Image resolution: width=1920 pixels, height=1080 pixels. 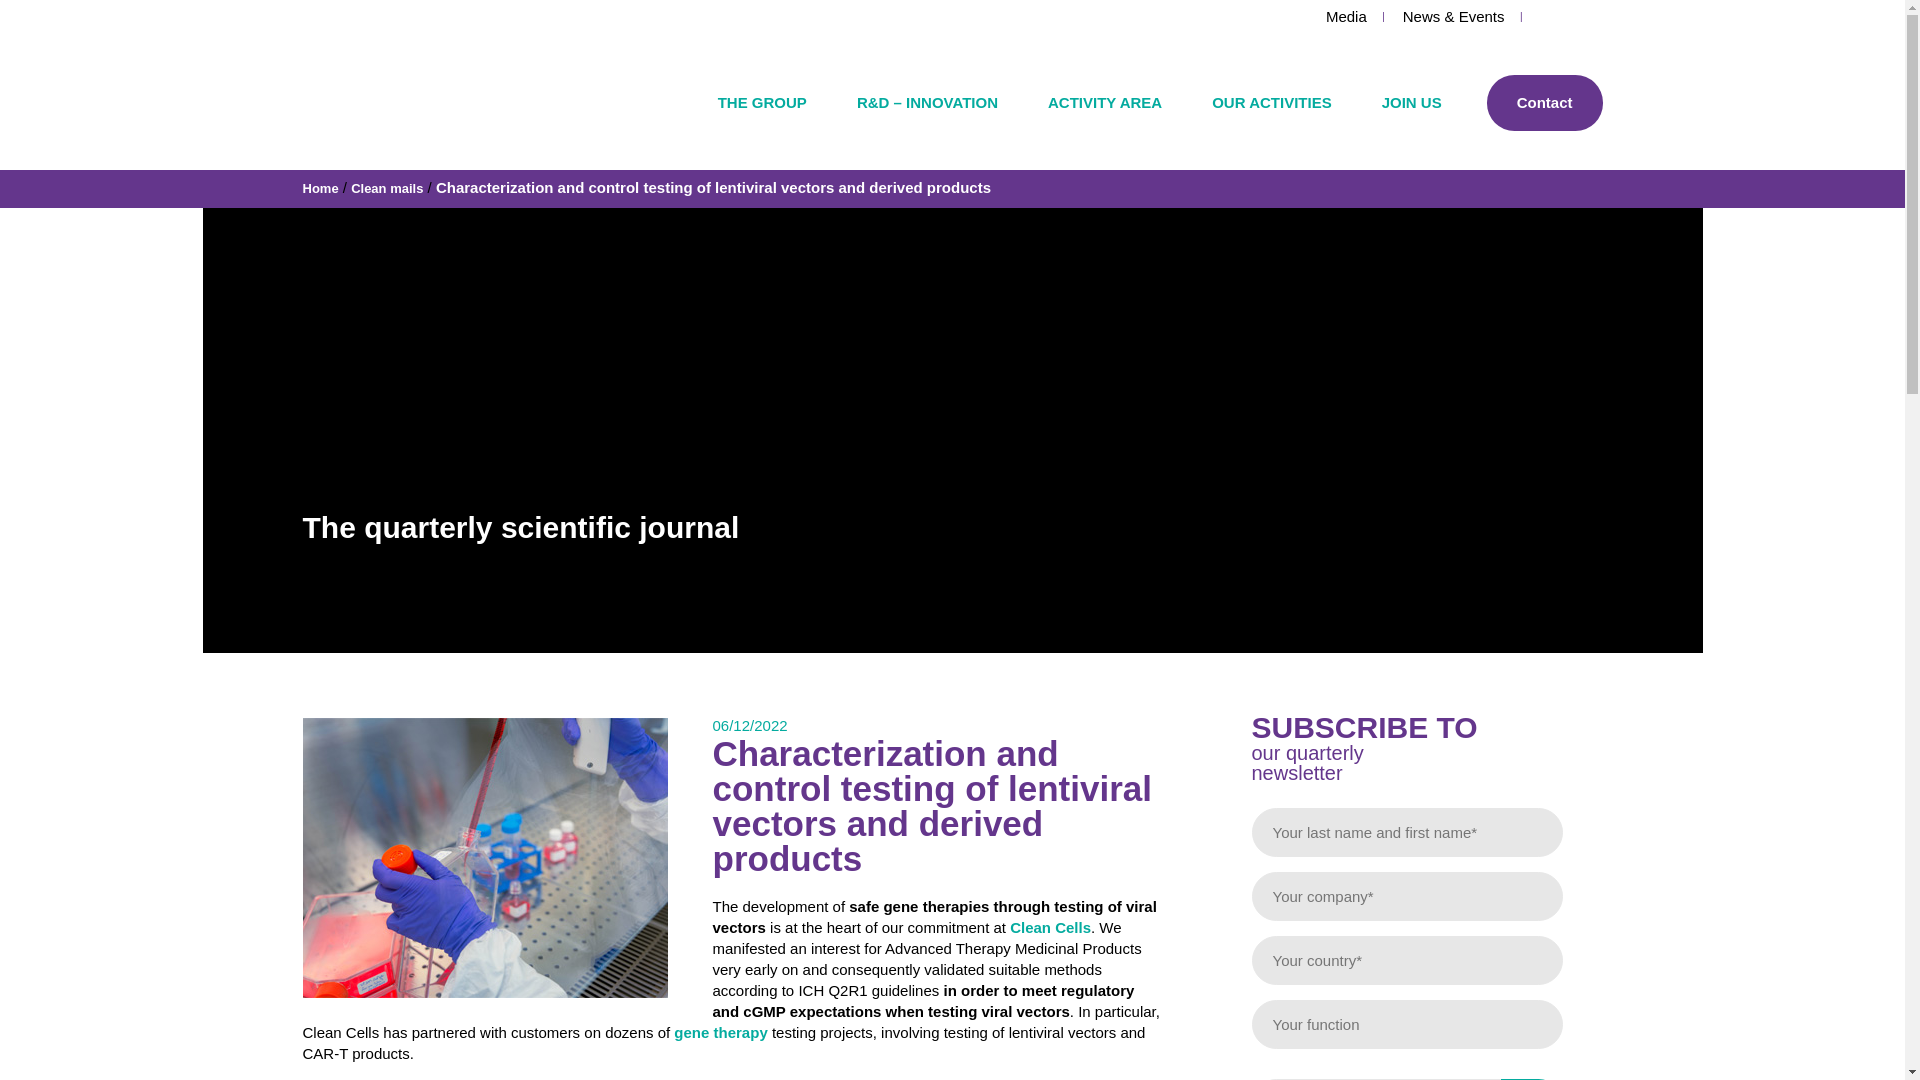 I want to click on JOIN US, so click(x=1412, y=122).